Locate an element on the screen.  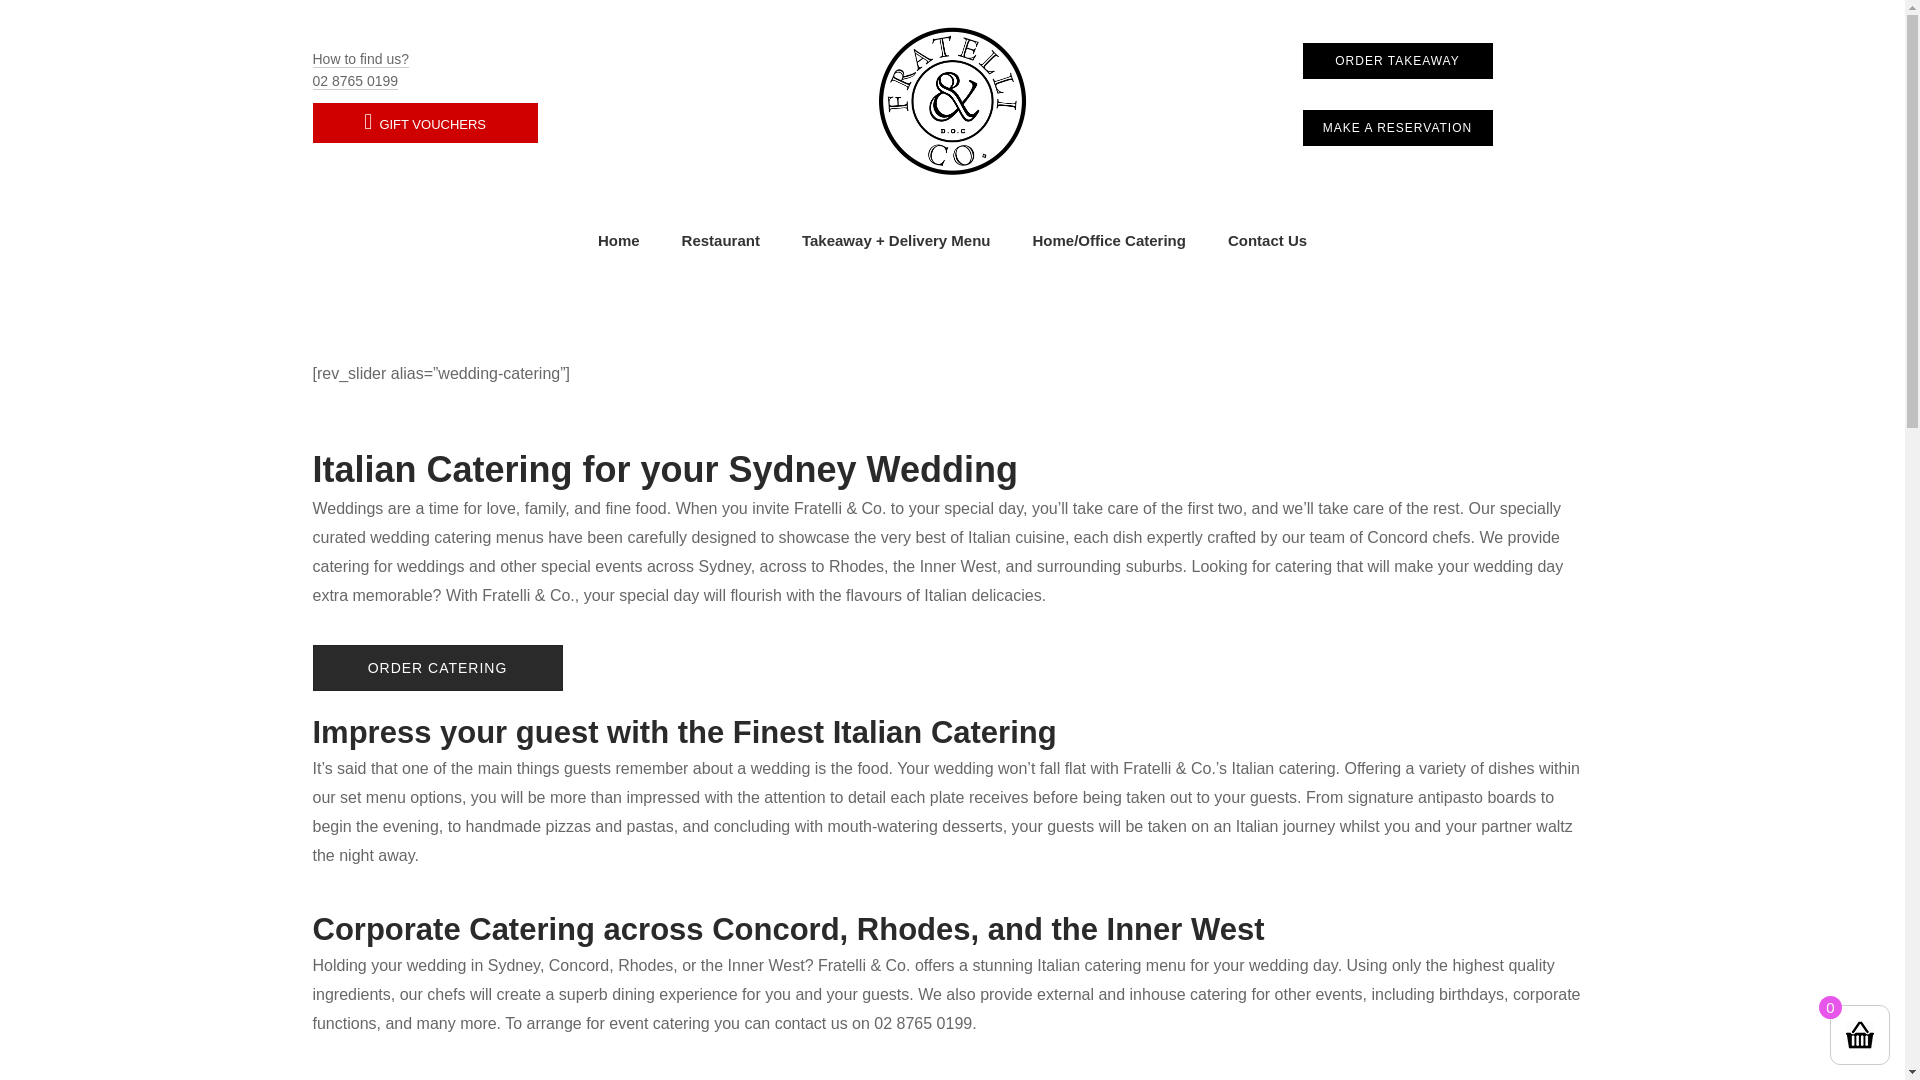
including birthdays is located at coordinates (1438, 994).